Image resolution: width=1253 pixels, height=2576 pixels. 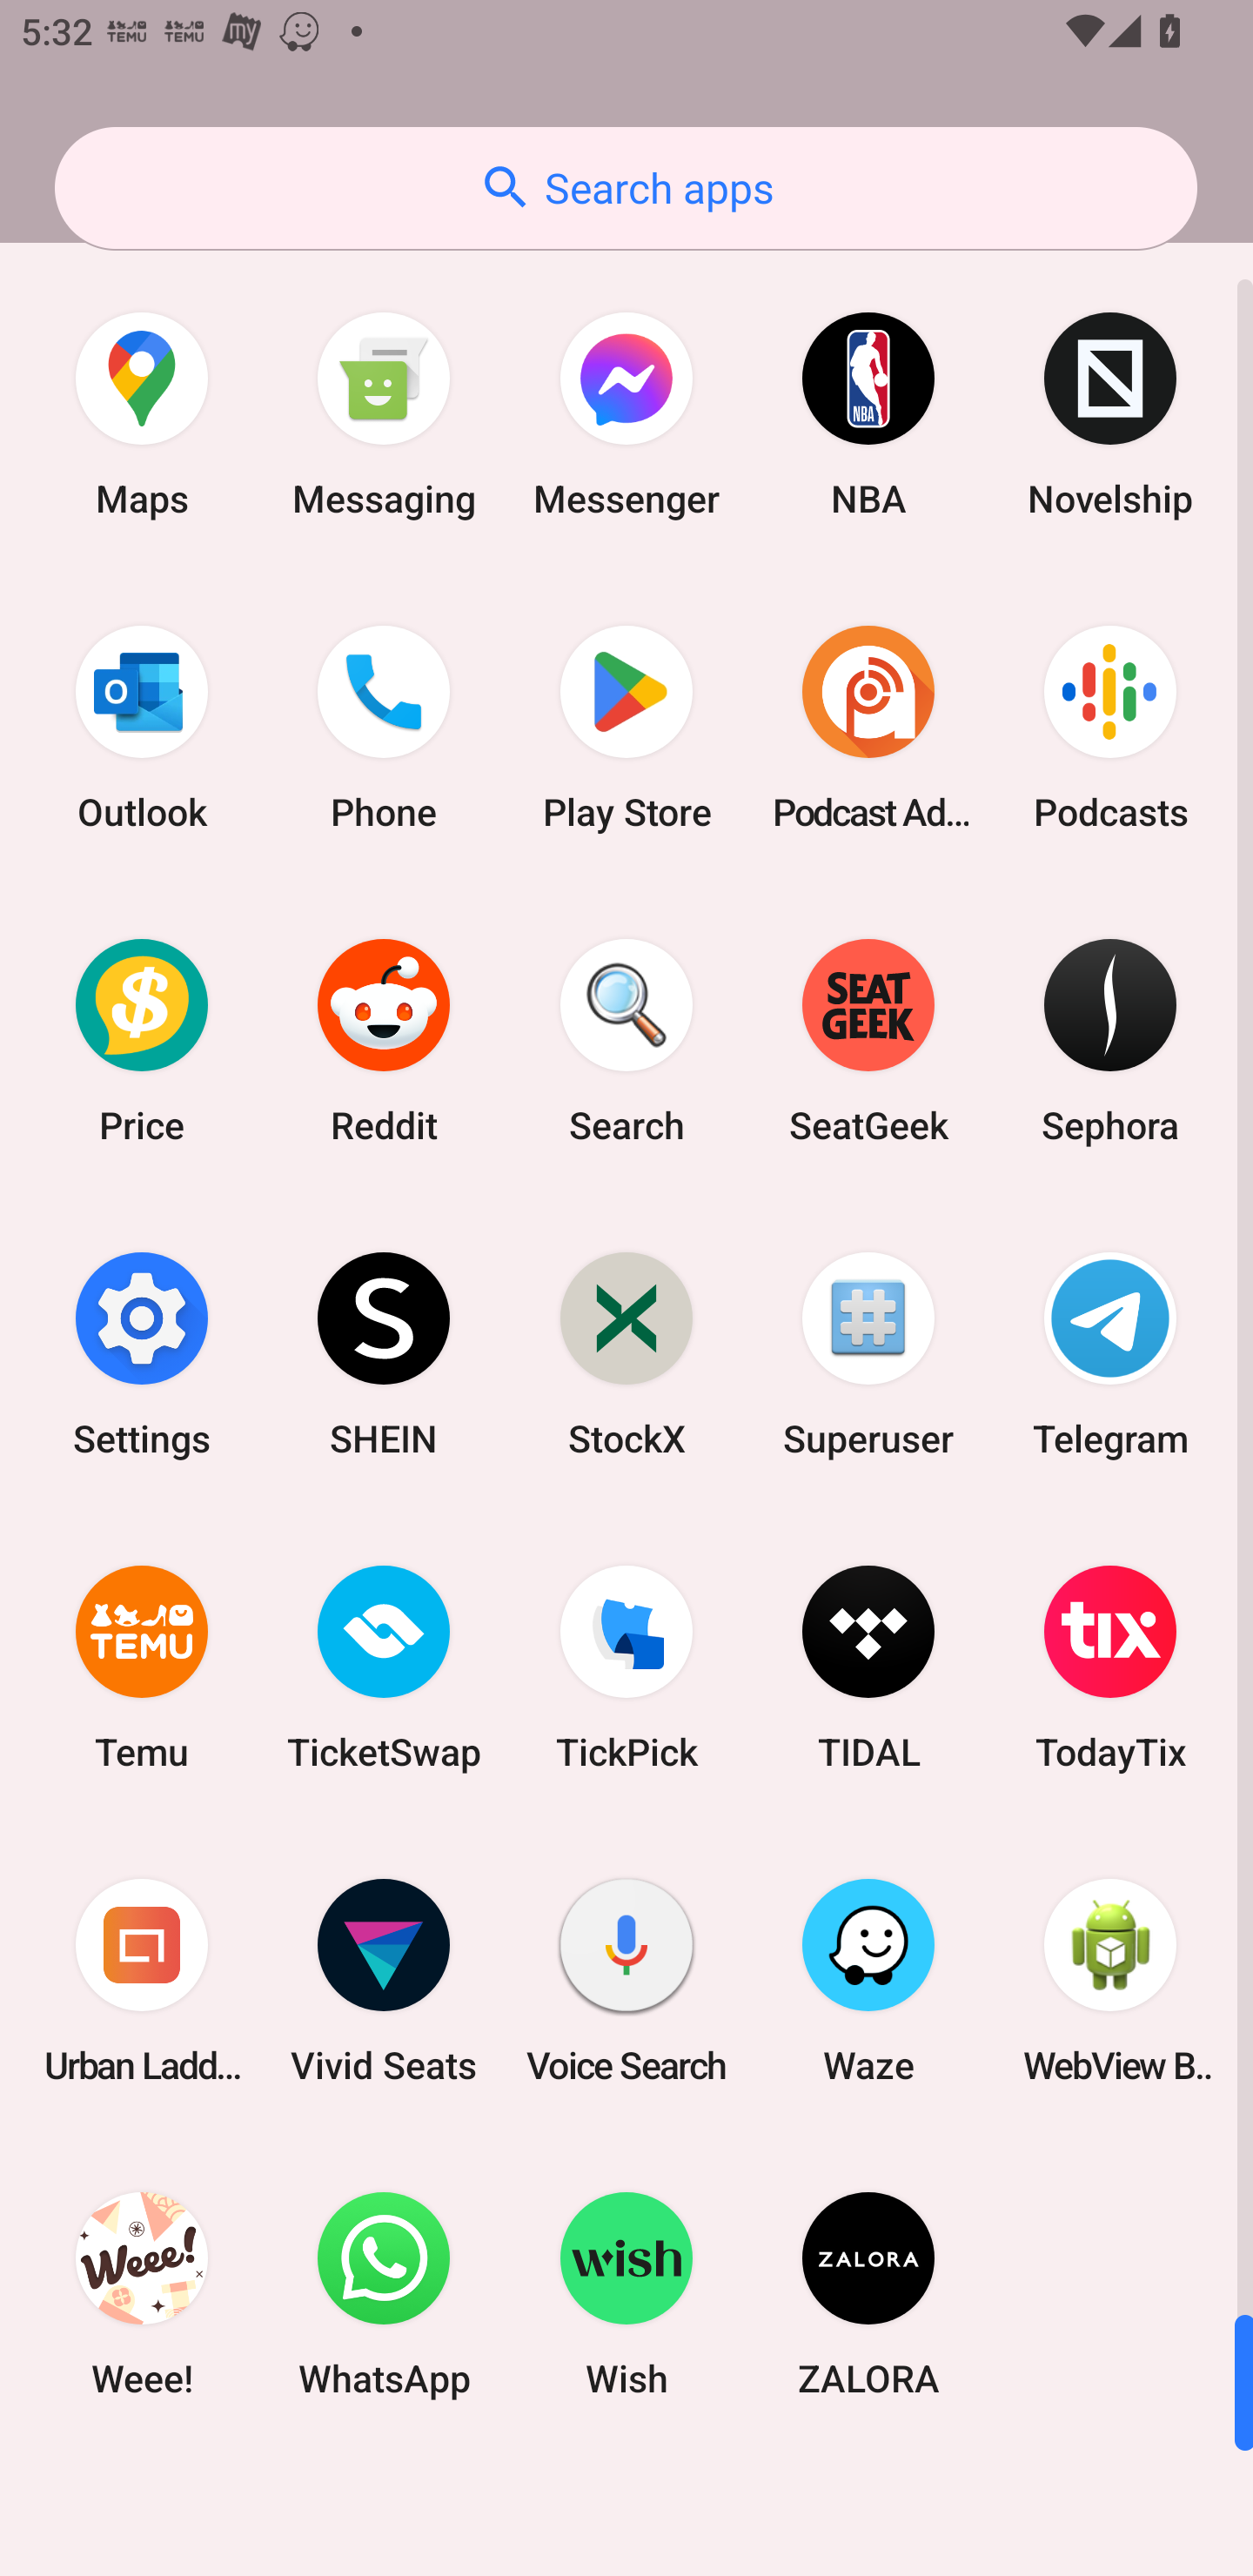 I want to click on Messaging, so click(x=384, y=414).